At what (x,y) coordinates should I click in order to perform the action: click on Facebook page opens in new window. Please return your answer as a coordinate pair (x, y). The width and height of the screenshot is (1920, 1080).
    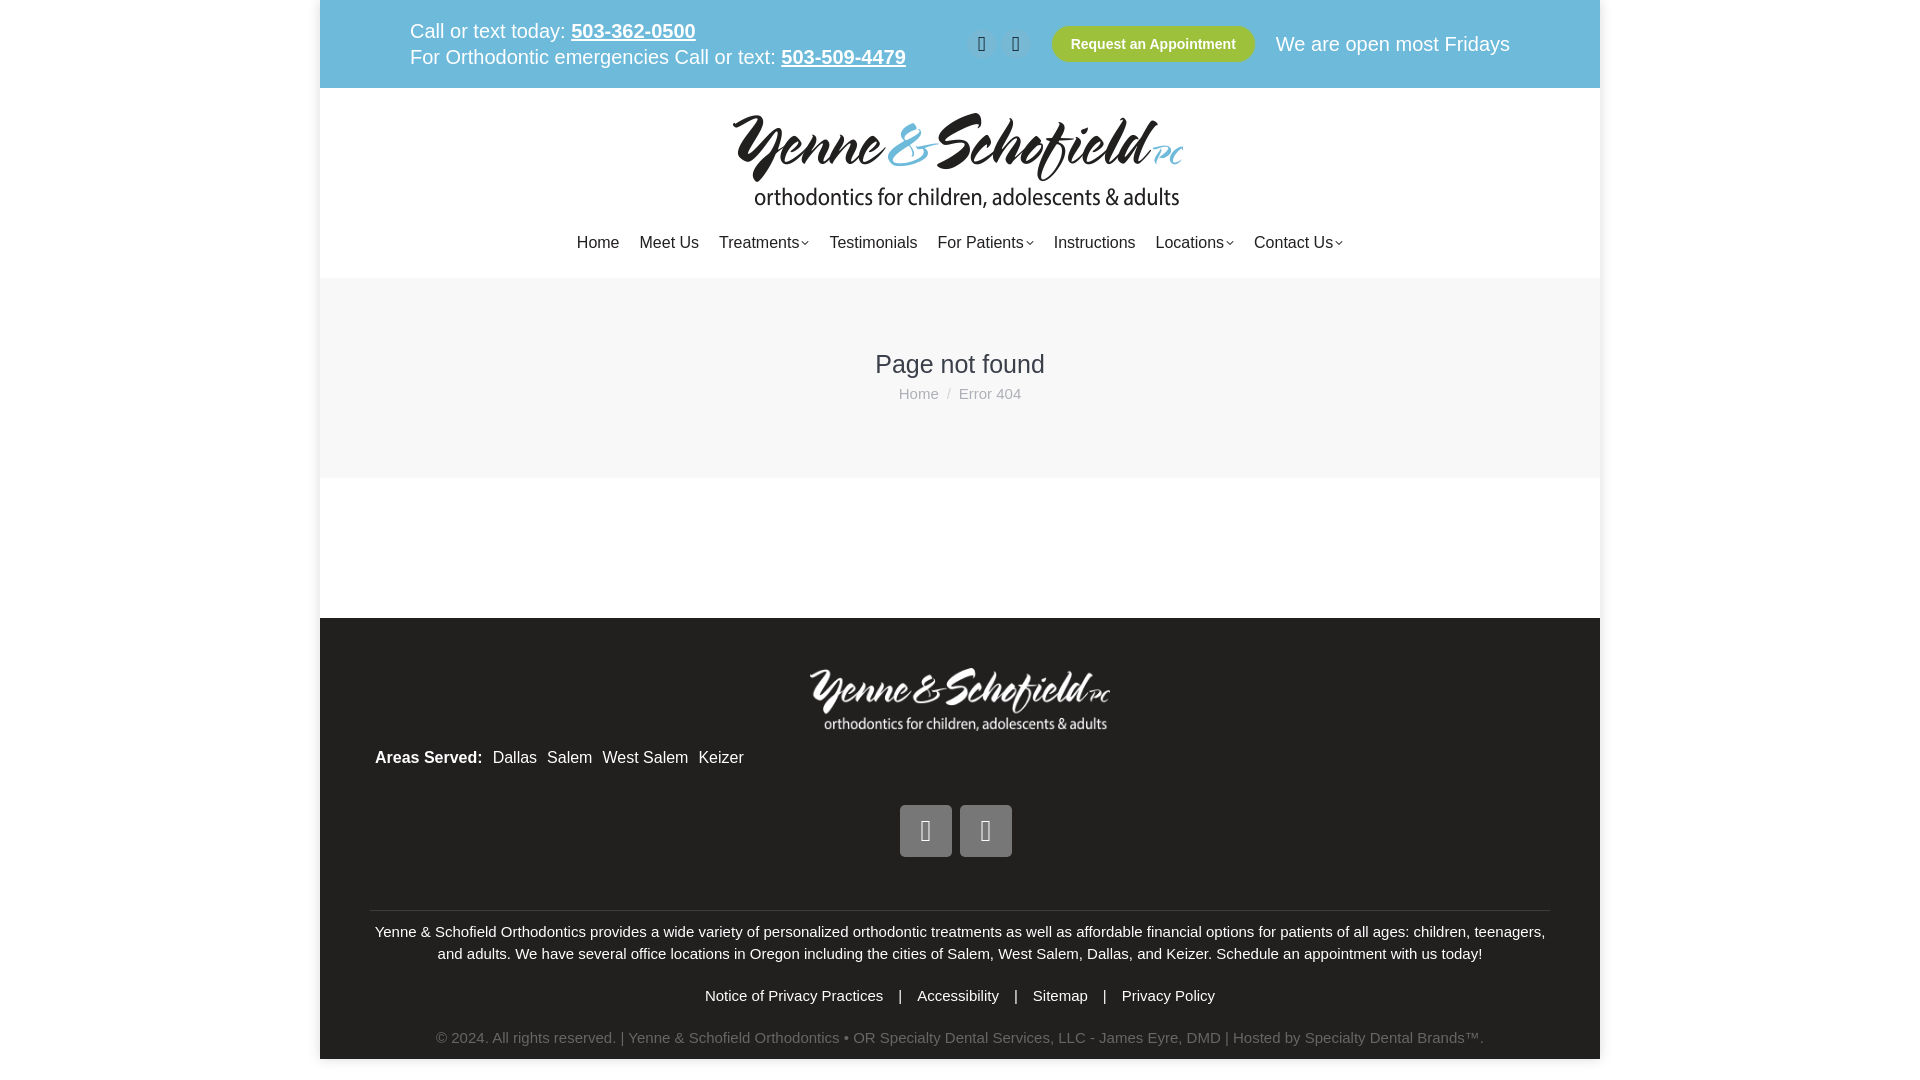
    Looking at the image, I should click on (982, 44).